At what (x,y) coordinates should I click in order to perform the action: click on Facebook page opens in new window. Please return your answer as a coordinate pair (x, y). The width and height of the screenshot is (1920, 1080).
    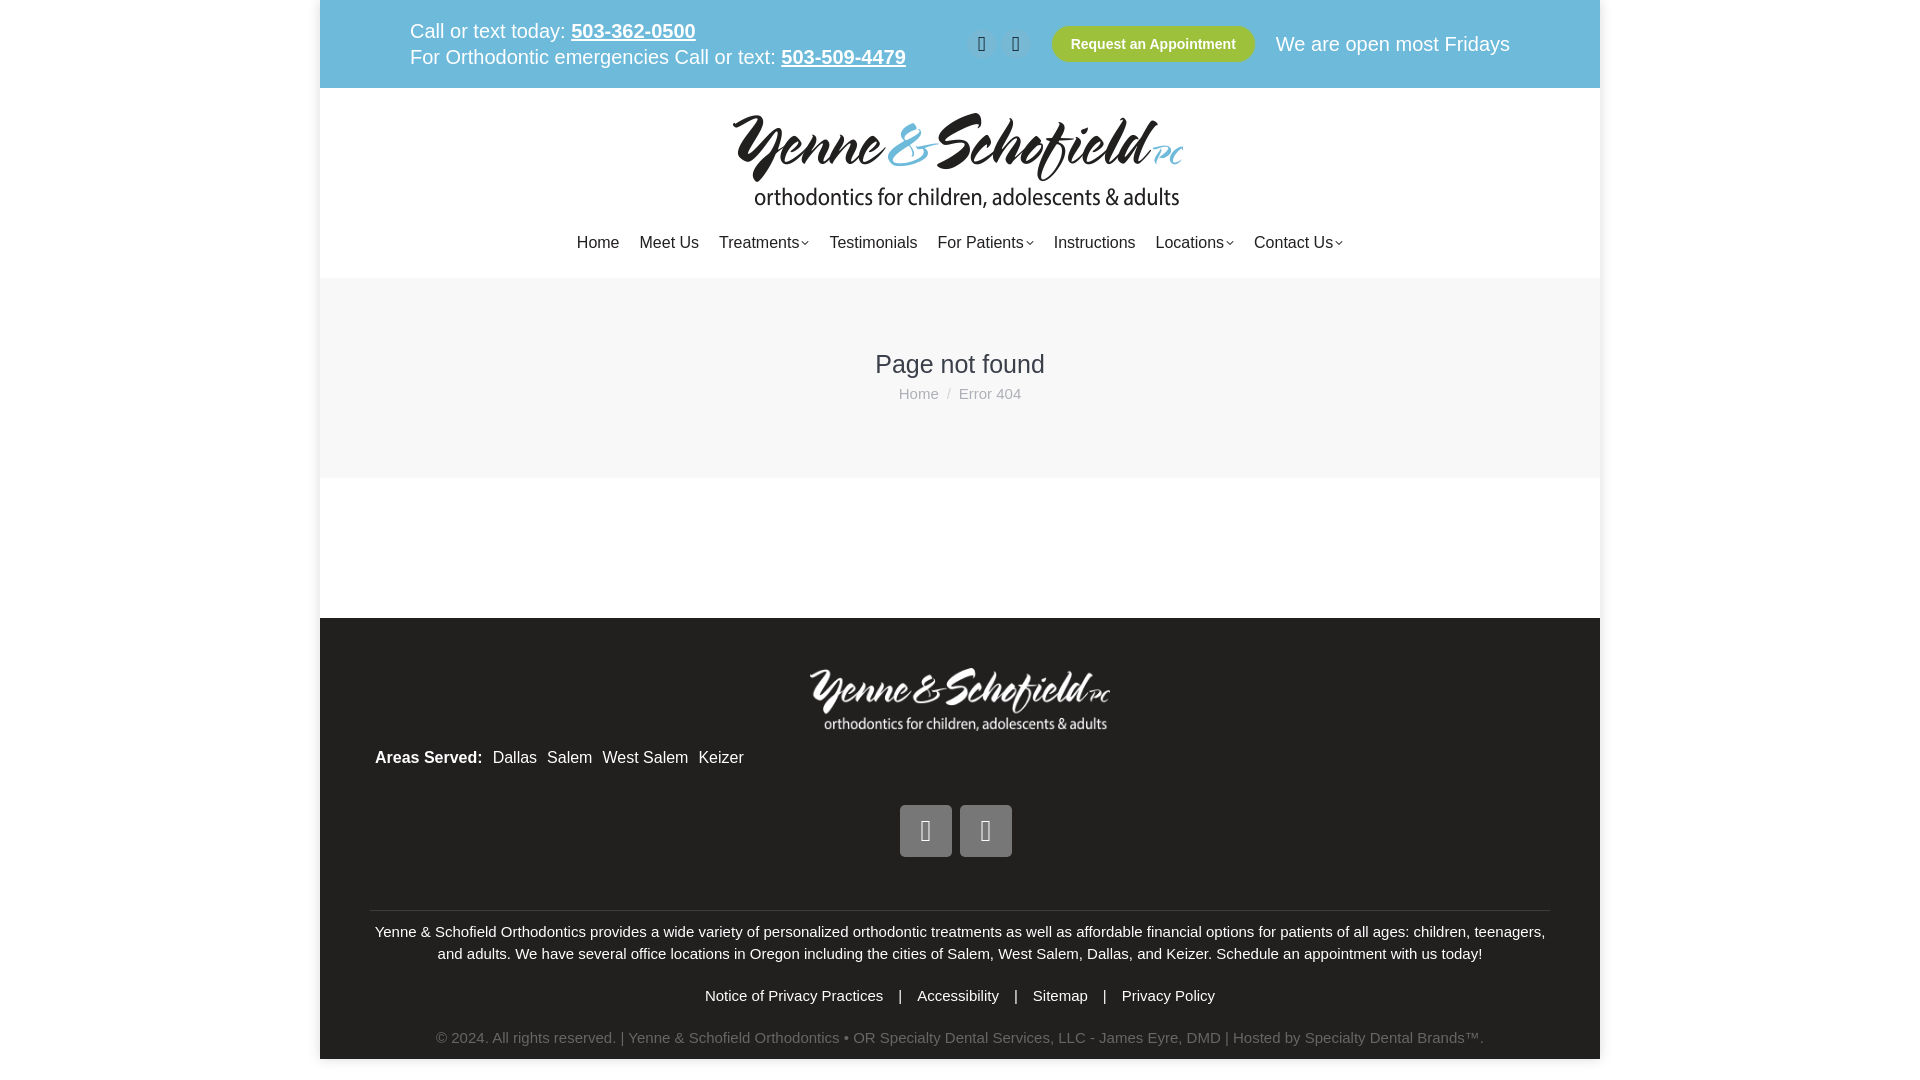
    Looking at the image, I should click on (982, 44).